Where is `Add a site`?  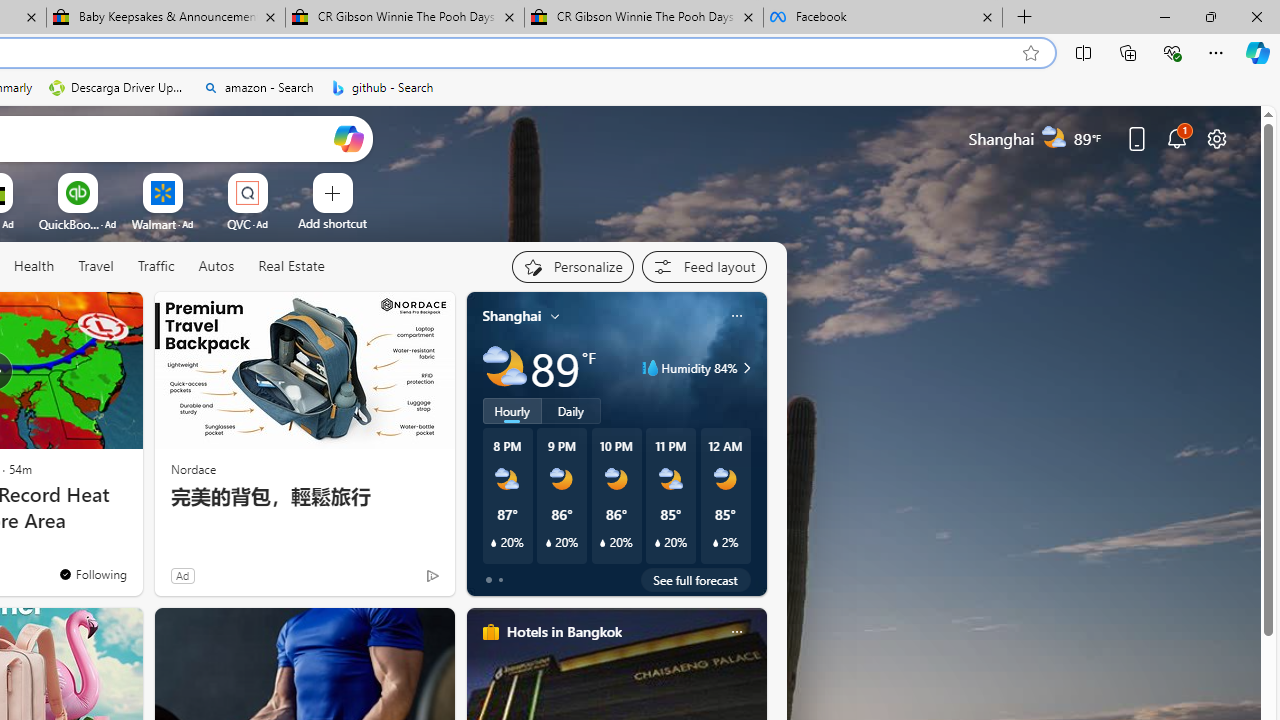
Add a site is located at coordinates (332, 223).